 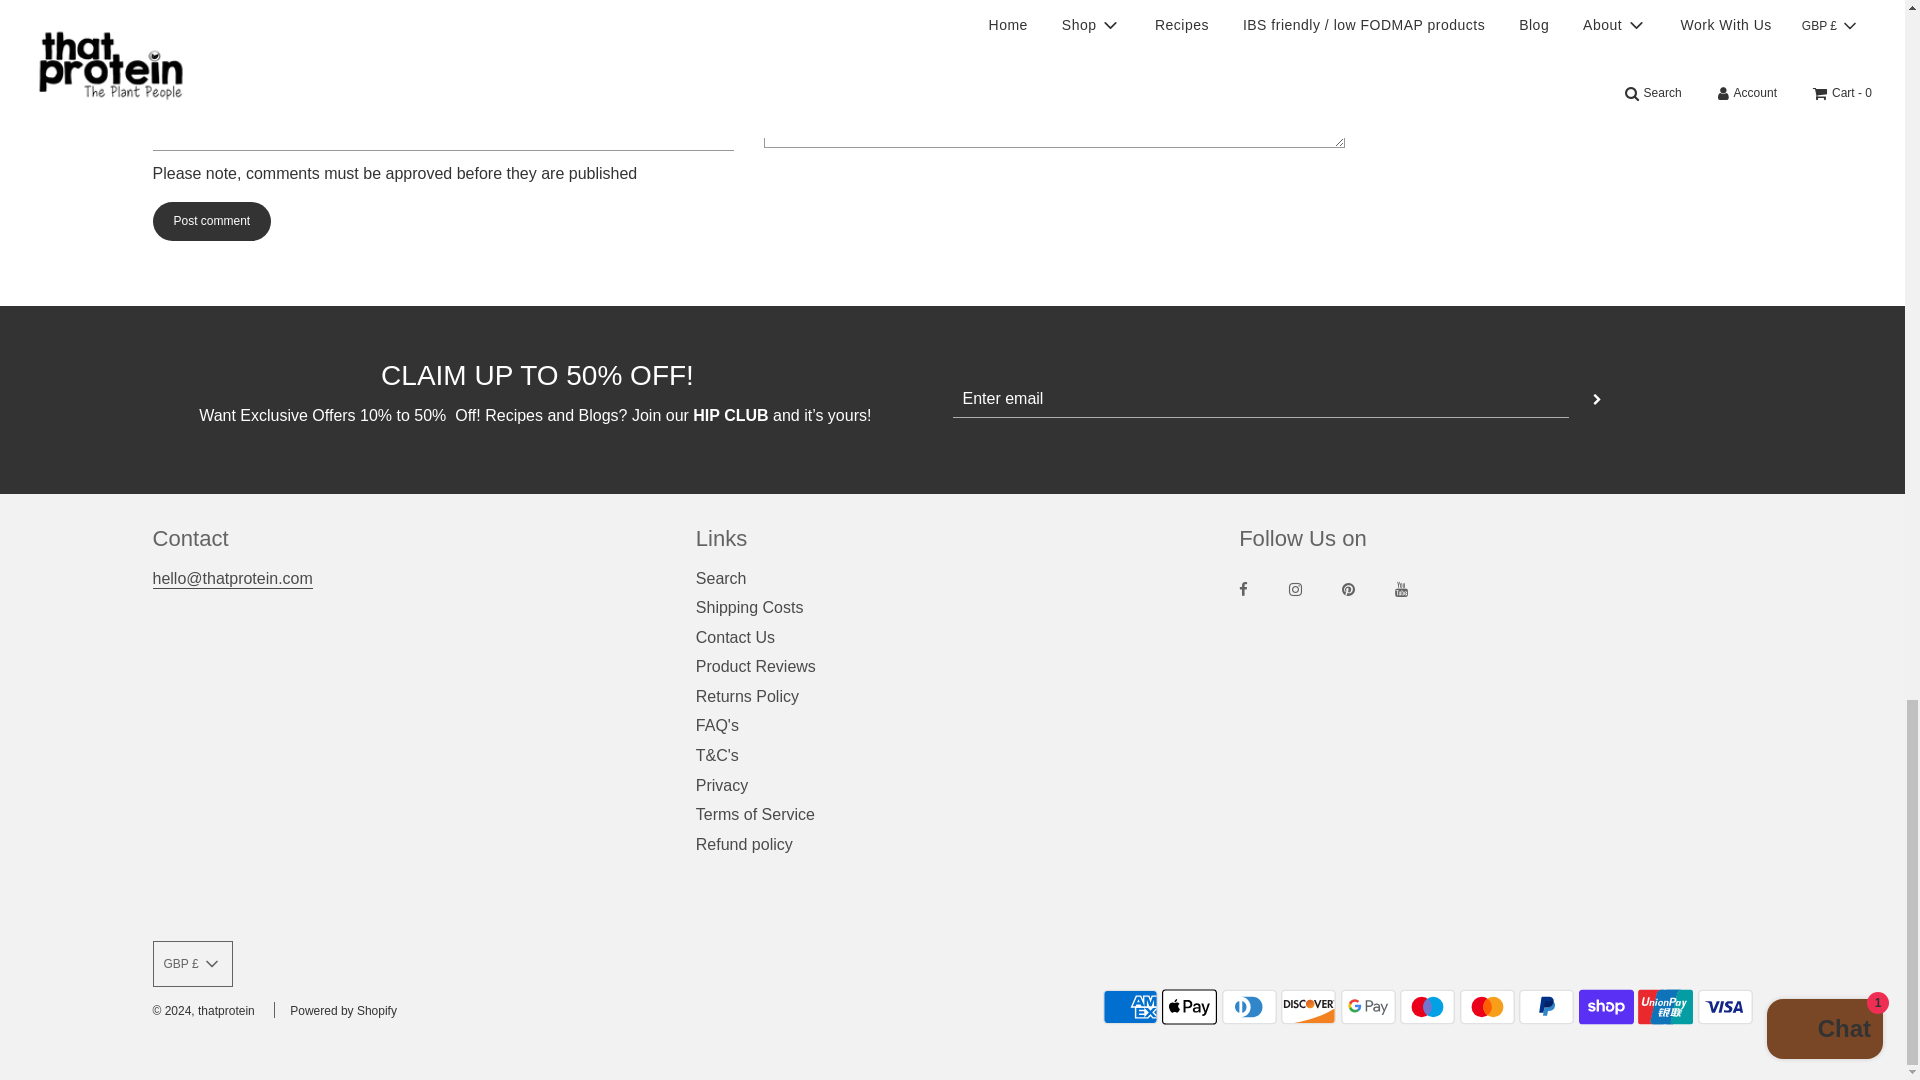 What do you see at coordinates (1724, 1007) in the screenshot?
I see `Visa` at bounding box center [1724, 1007].